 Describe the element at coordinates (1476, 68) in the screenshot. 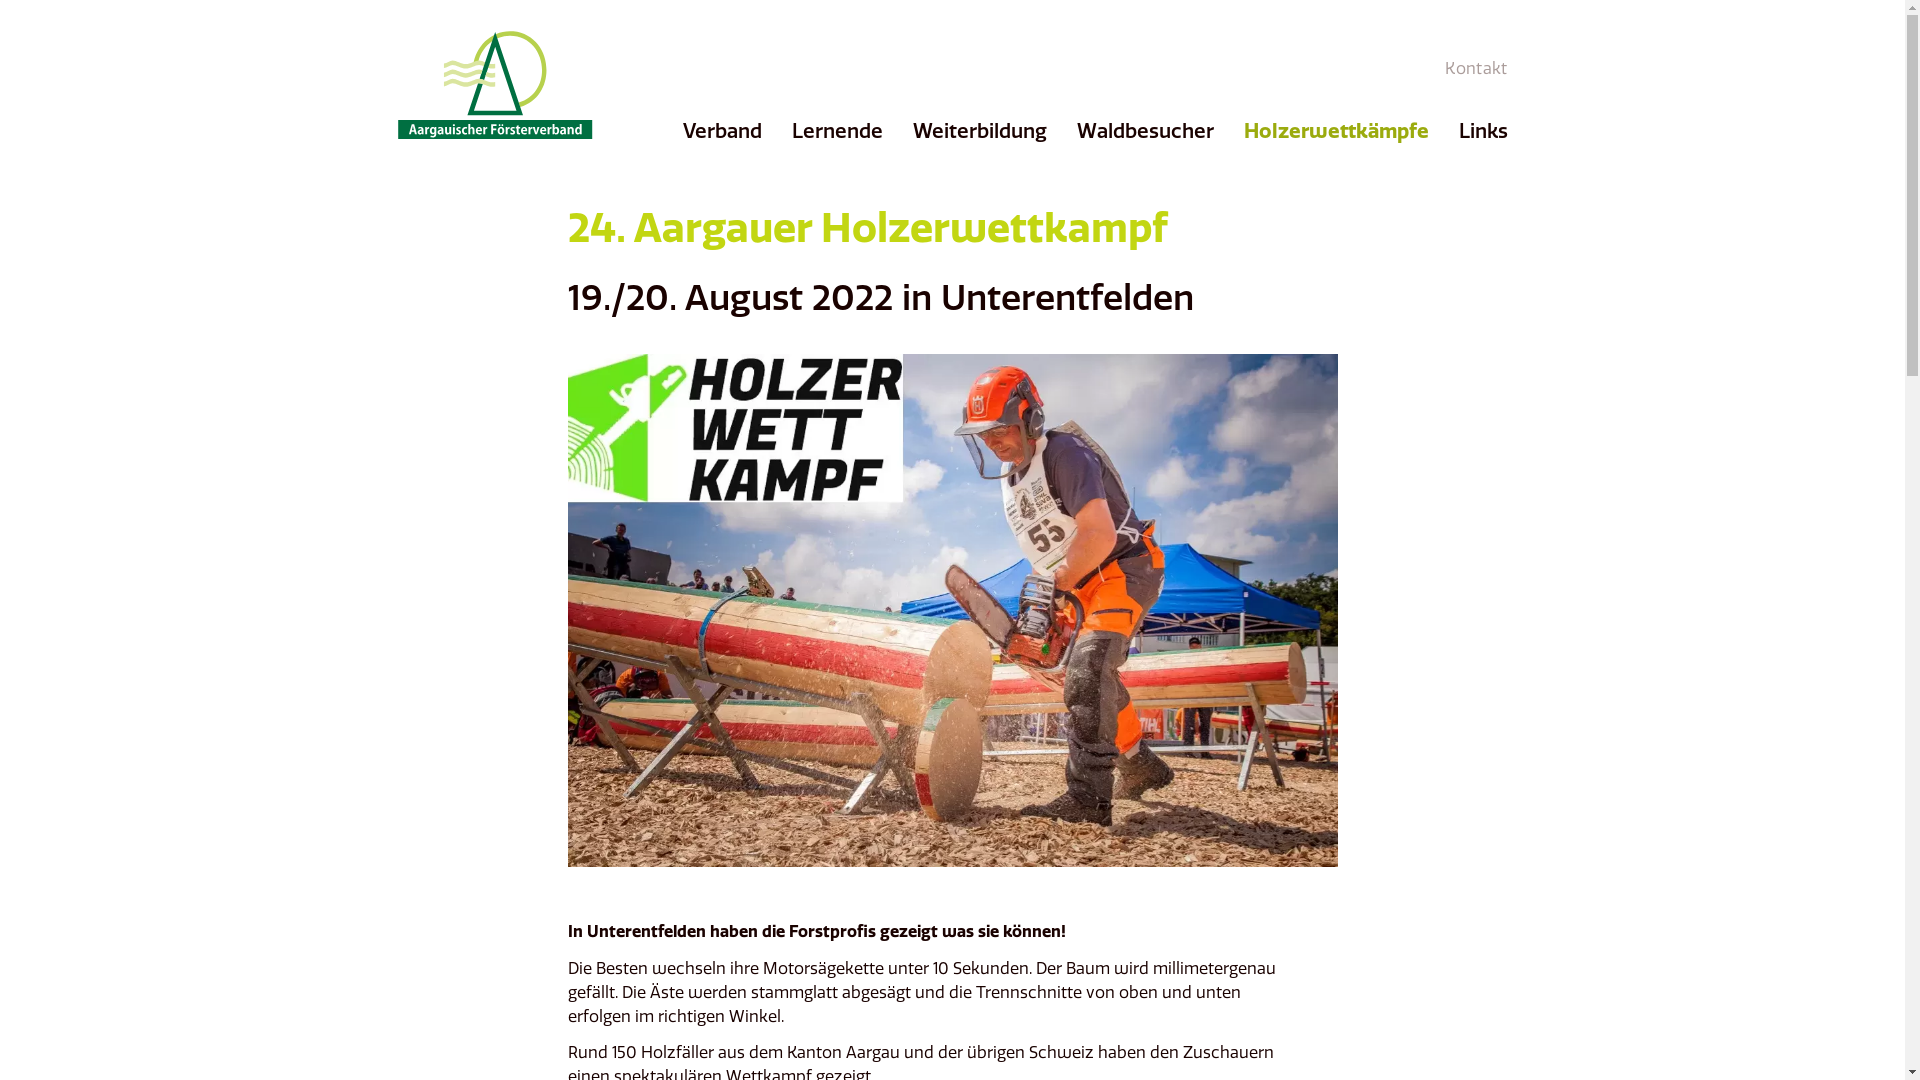

I see `Kontakt` at that location.